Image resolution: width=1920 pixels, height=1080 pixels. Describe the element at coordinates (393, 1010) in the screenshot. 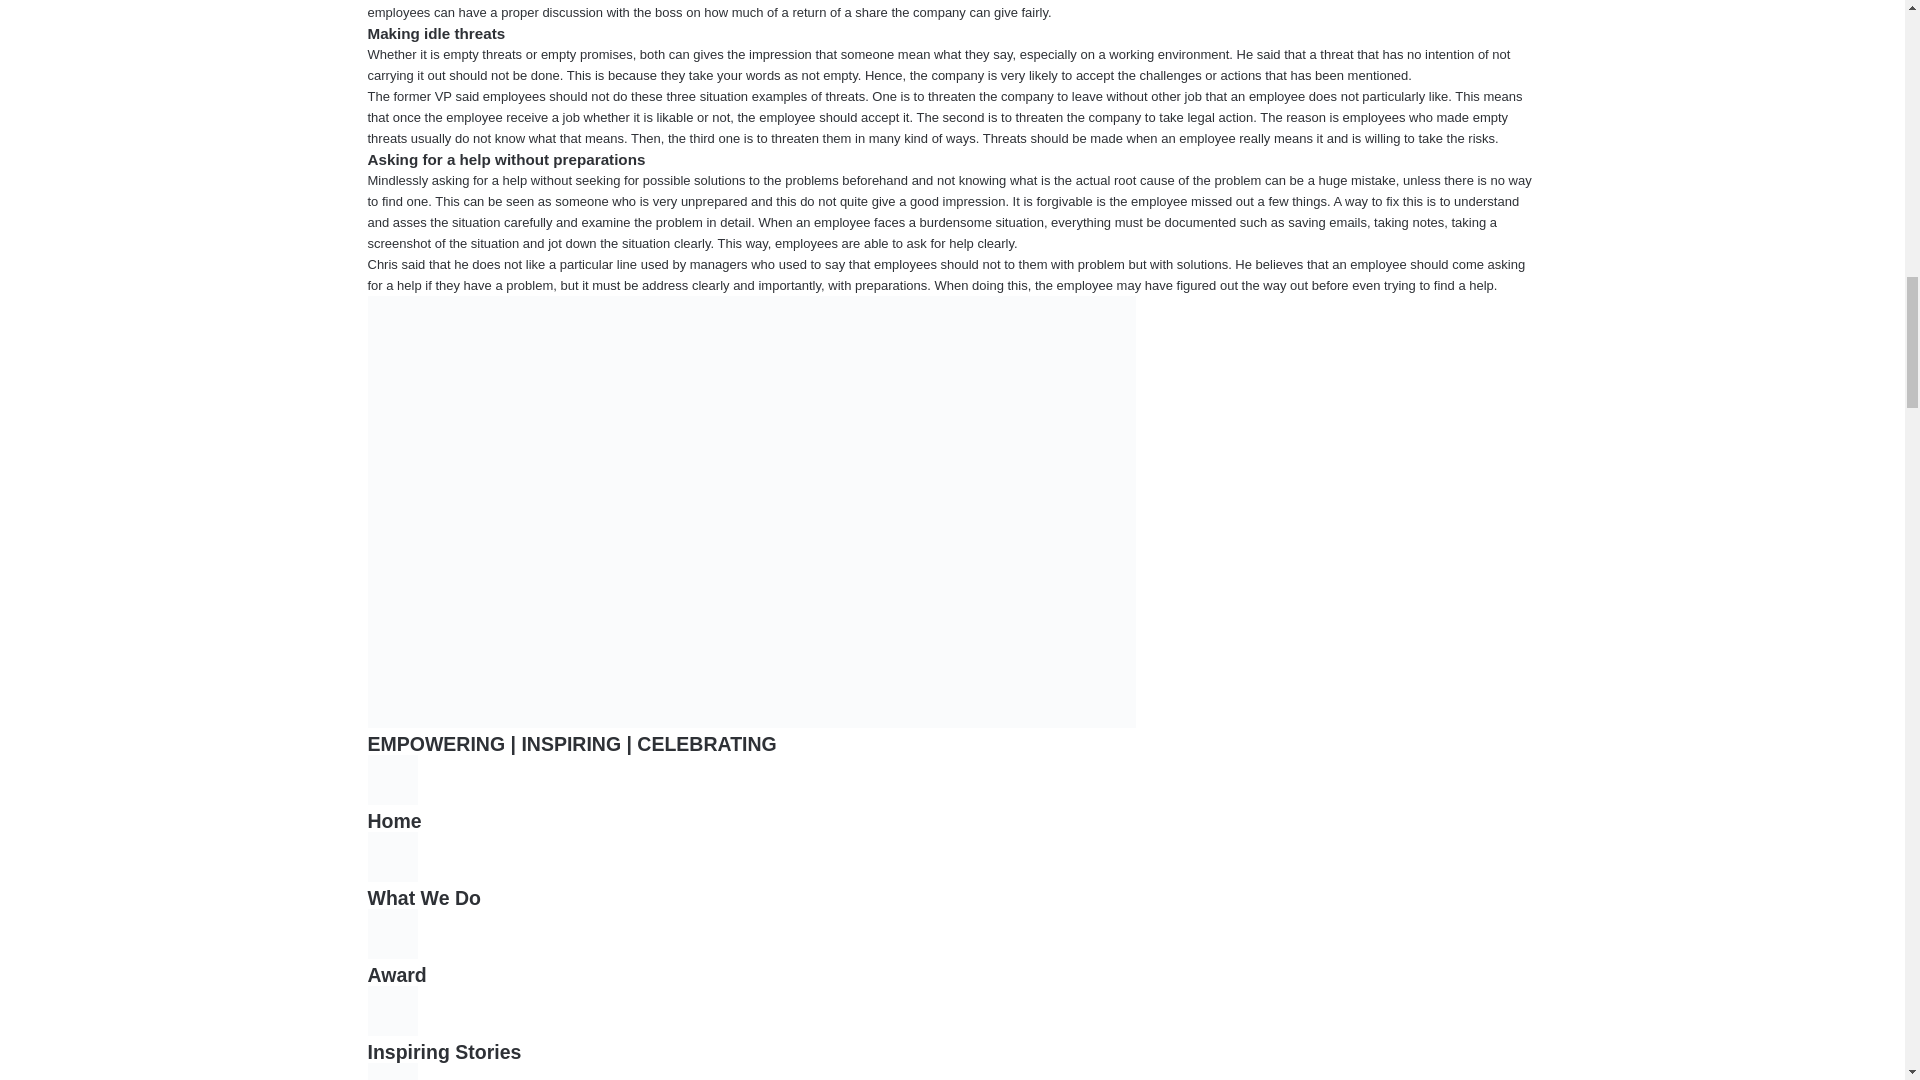

I see `ICON NEWS` at that location.